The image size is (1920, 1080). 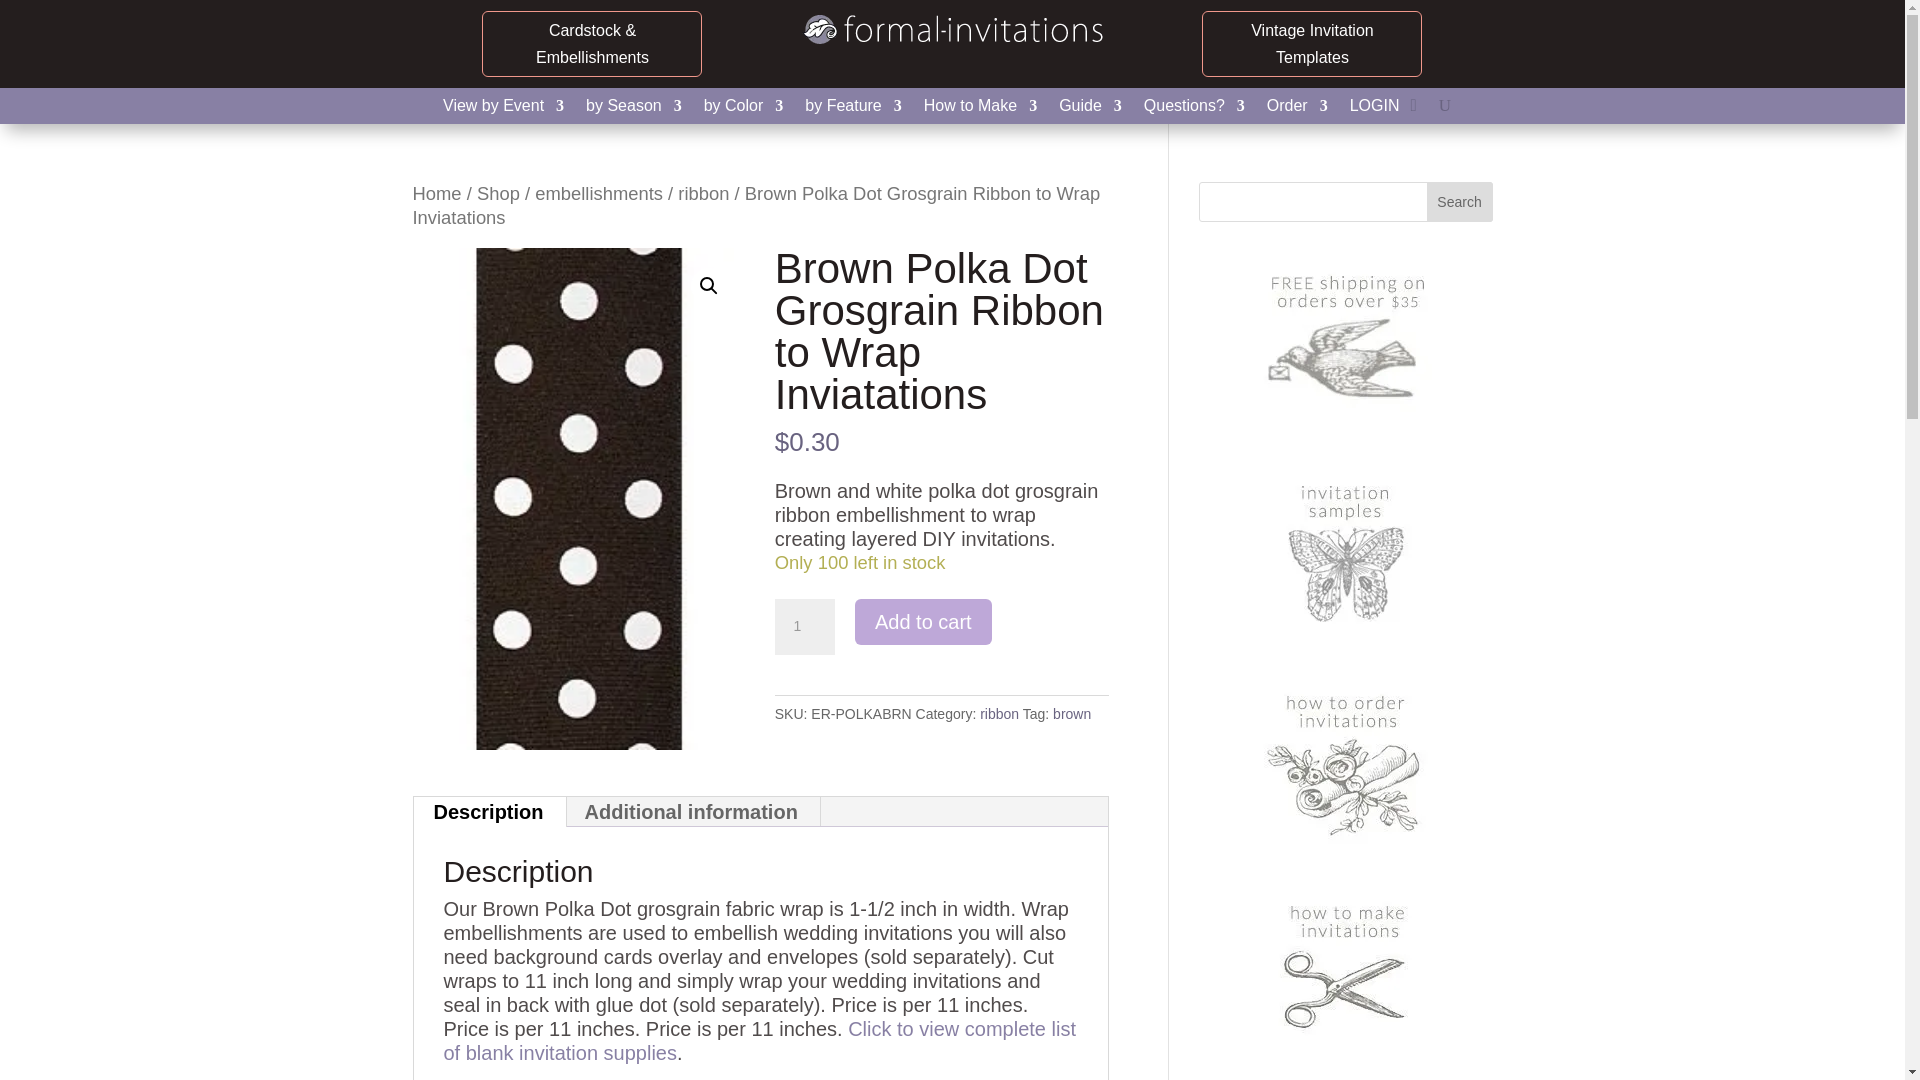 I want to click on Search, so click(x=1460, y=202).